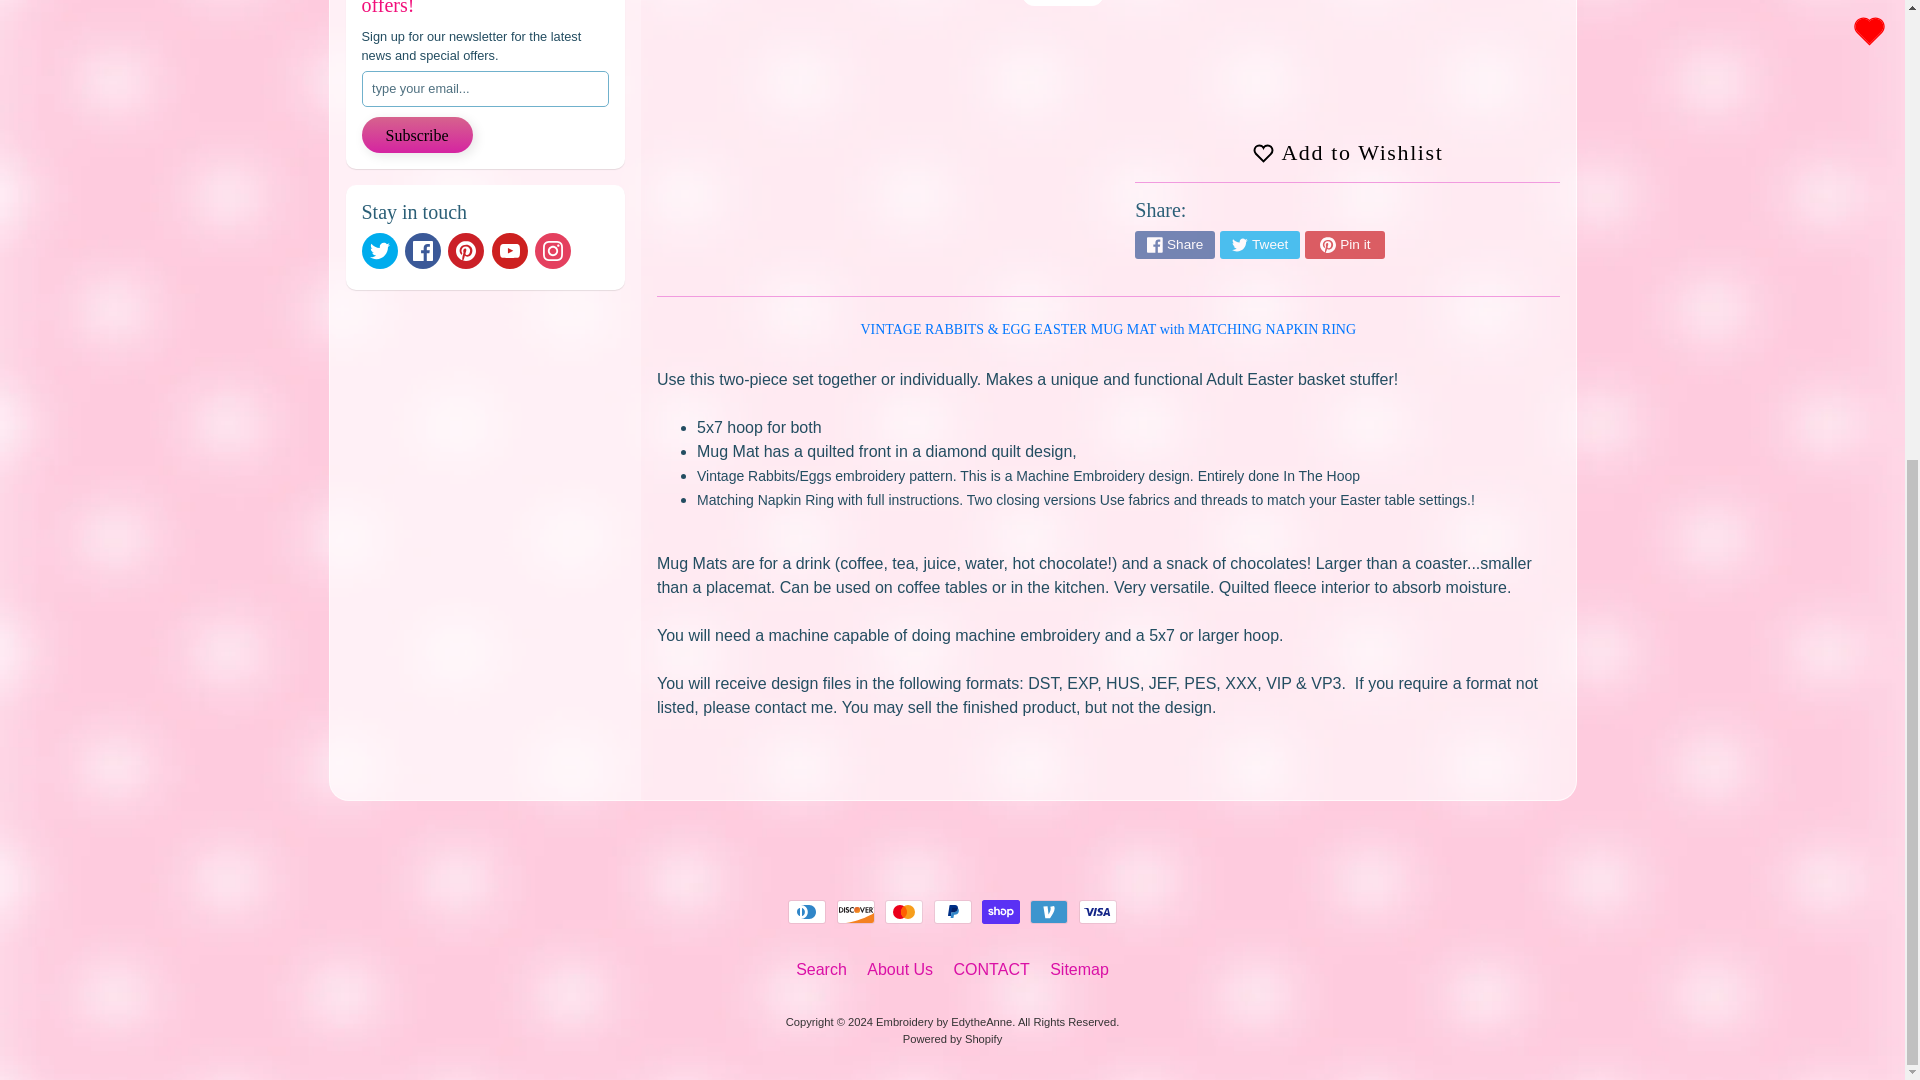 The image size is (1920, 1080). What do you see at coordinates (423, 250) in the screenshot?
I see `Facebook` at bounding box center [423, 250].